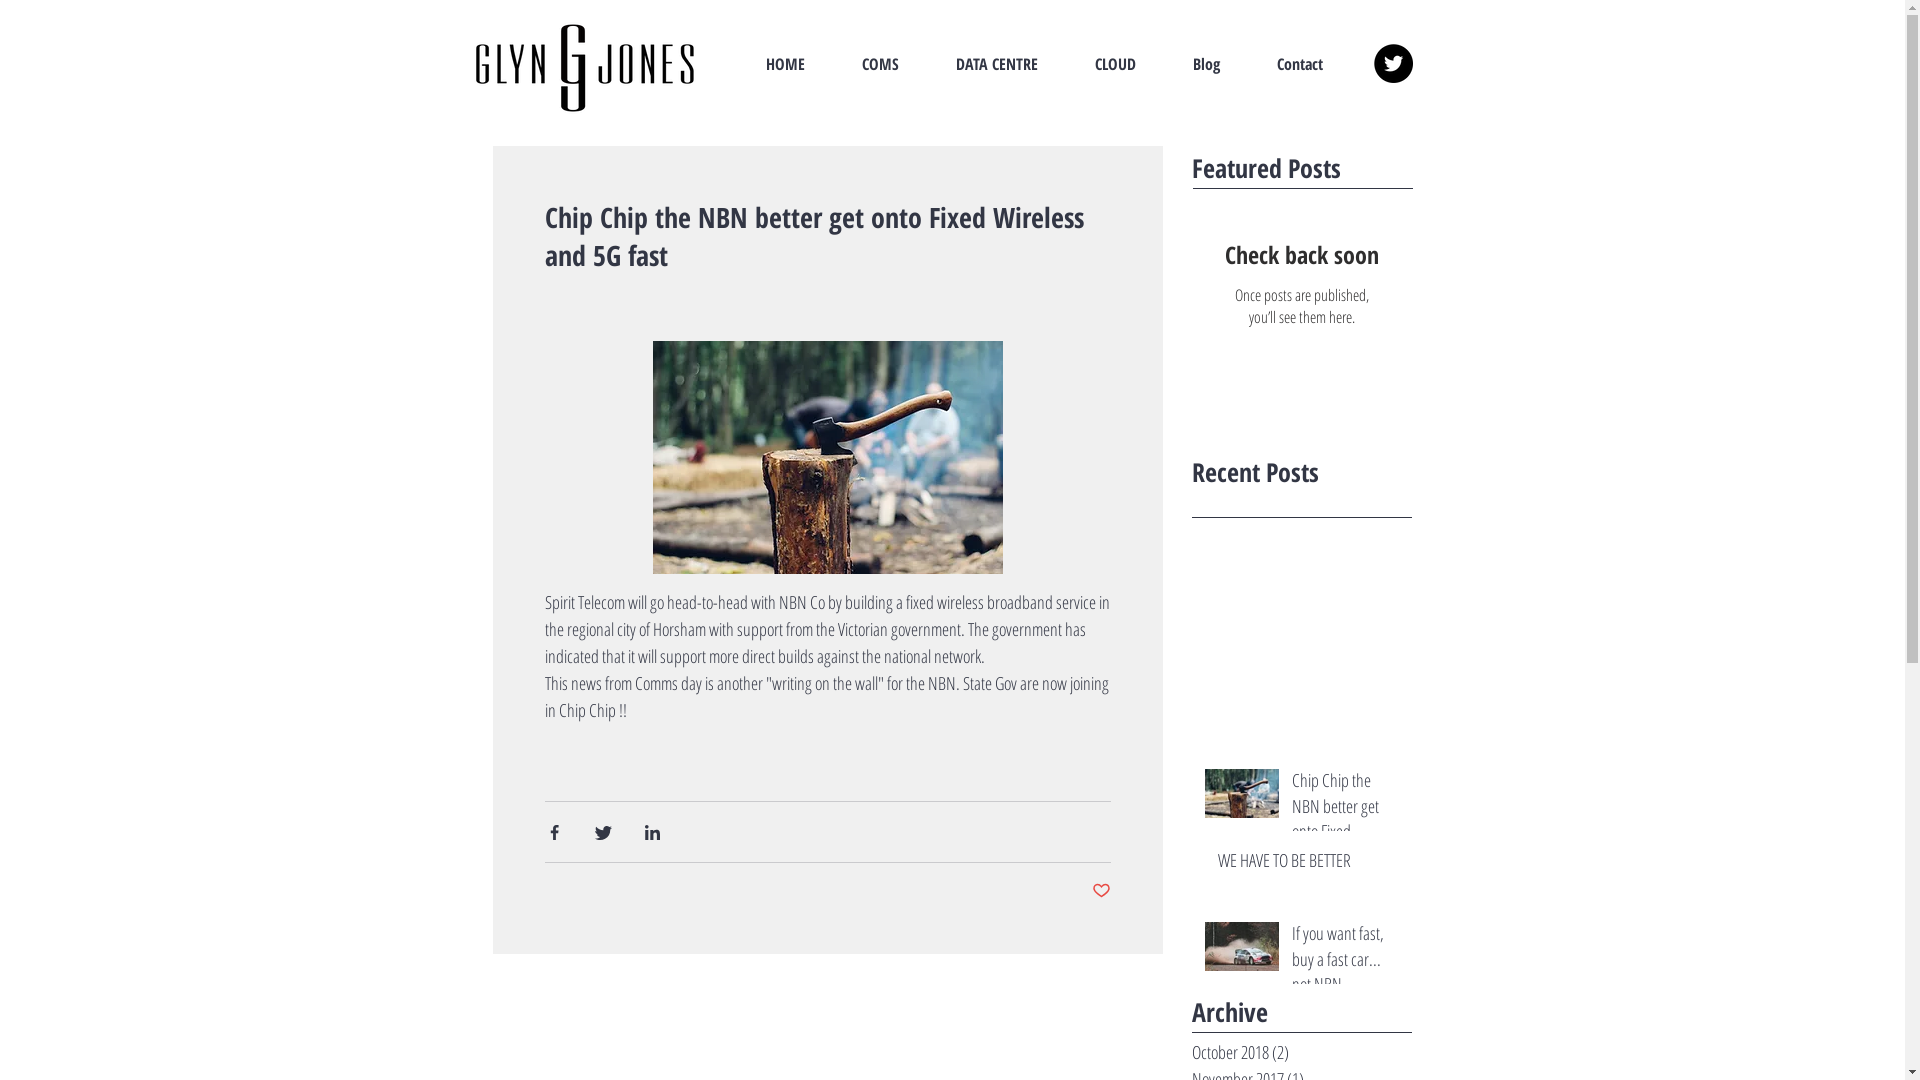  I want to click on CLOUD, so click(1115, 64).